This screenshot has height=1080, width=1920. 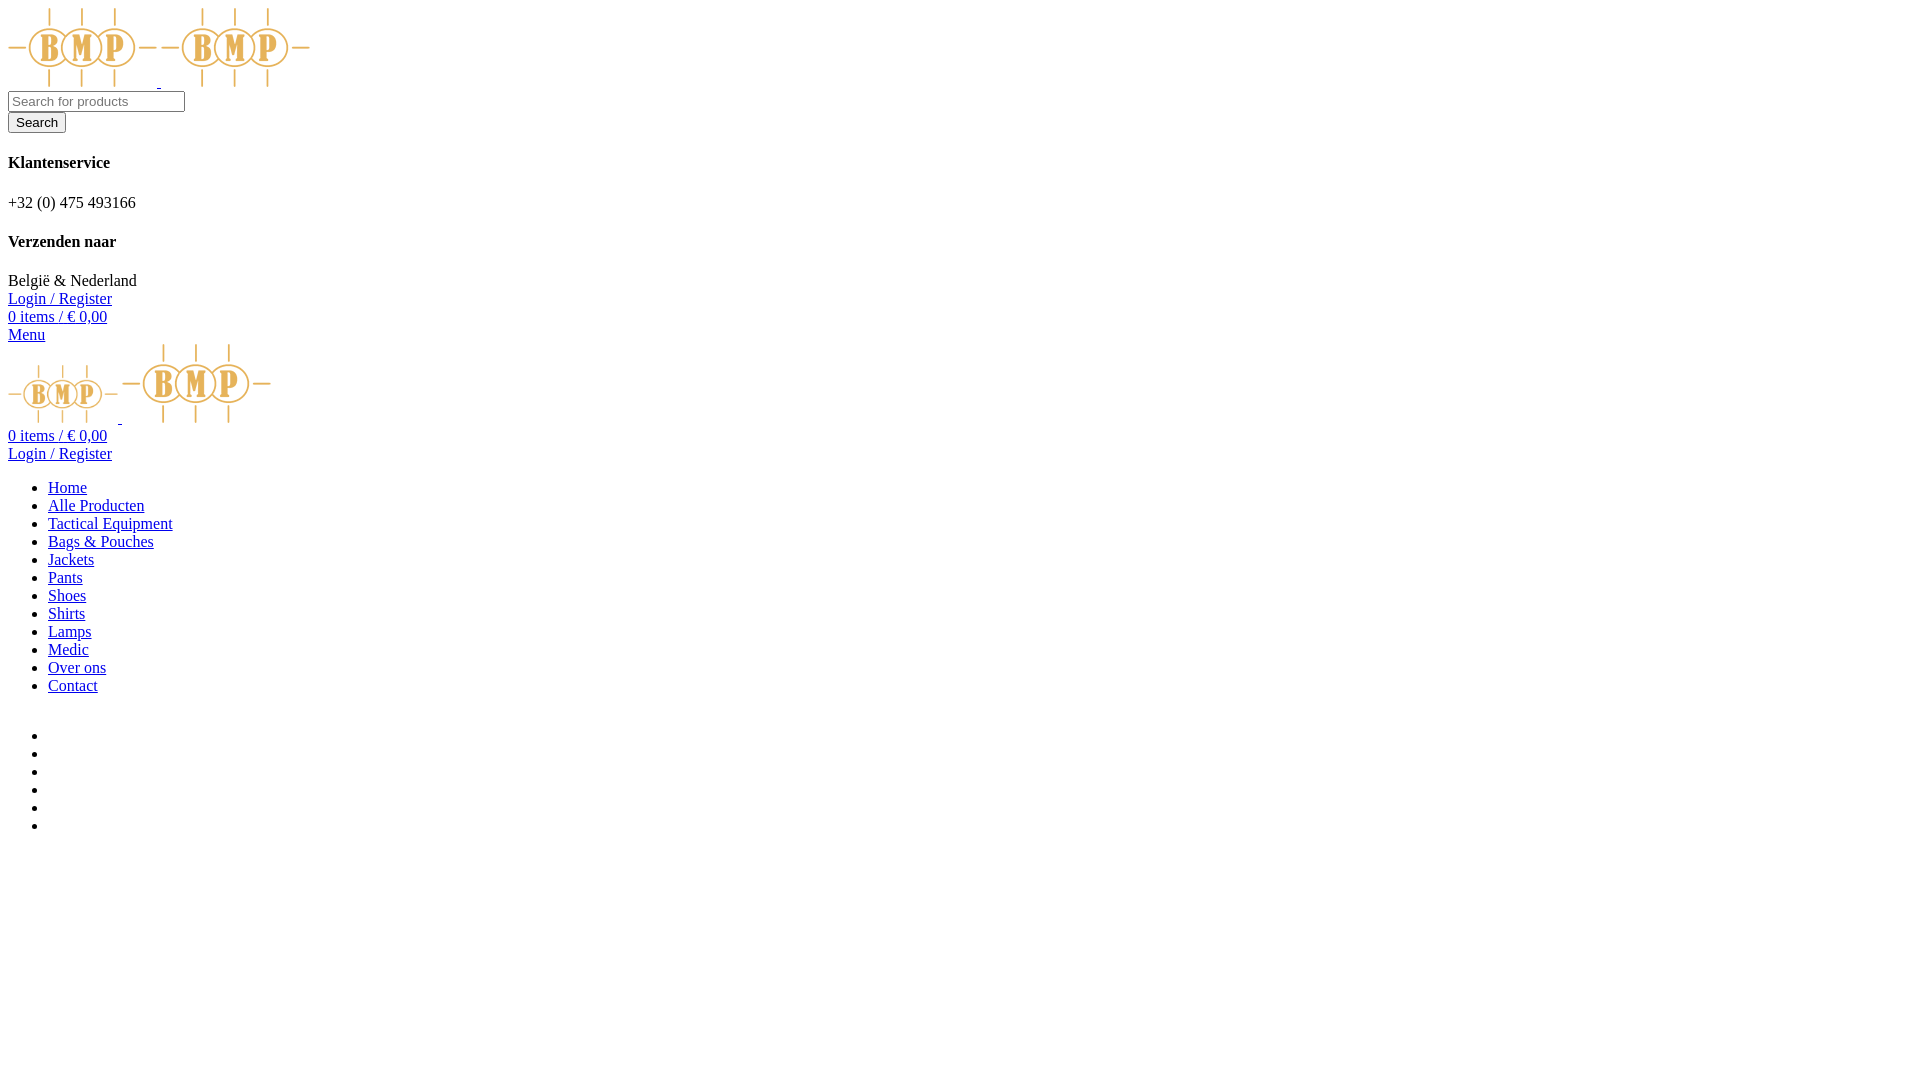 I want to click on Lamps, so click(x=70, y=632).